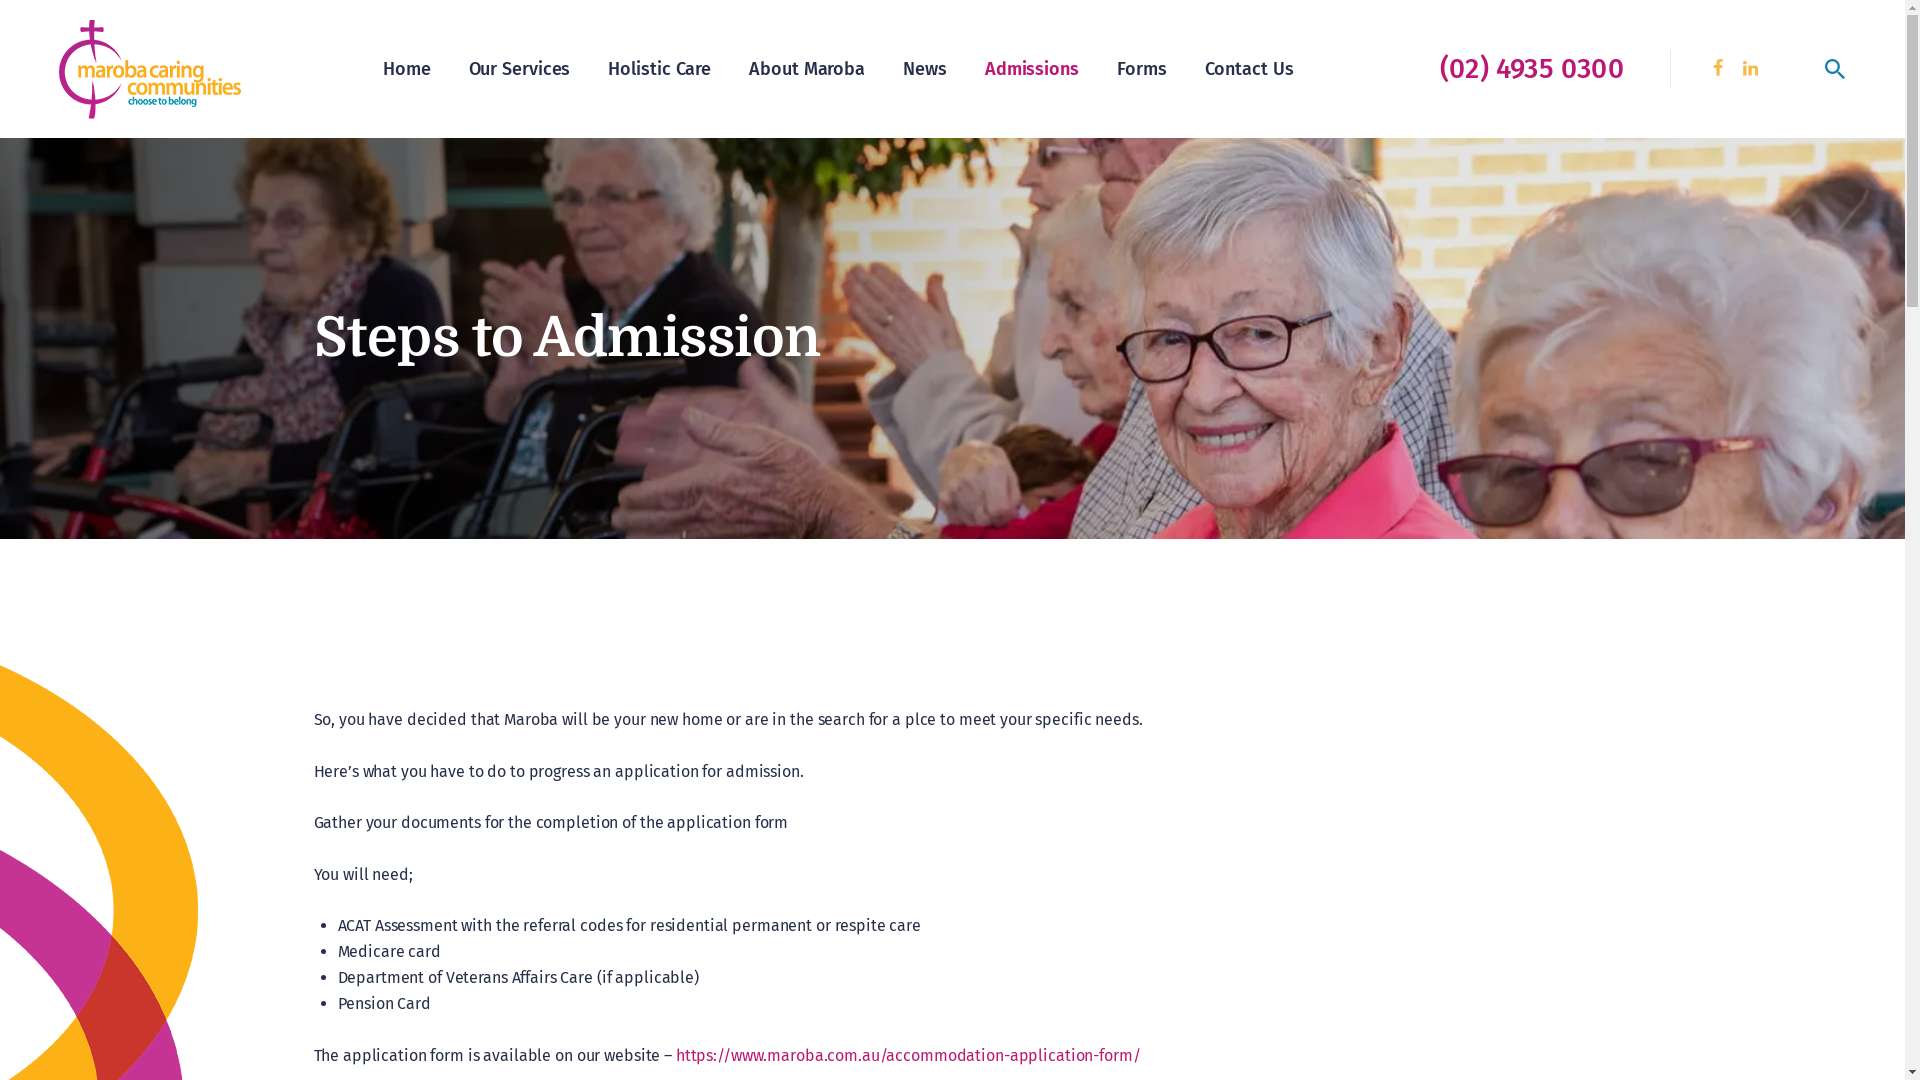 The image size is (1920, 1080). Describe the element at coordinates (1524, 68) in the screenshot. I see `(02) 4935 0300` at that location.